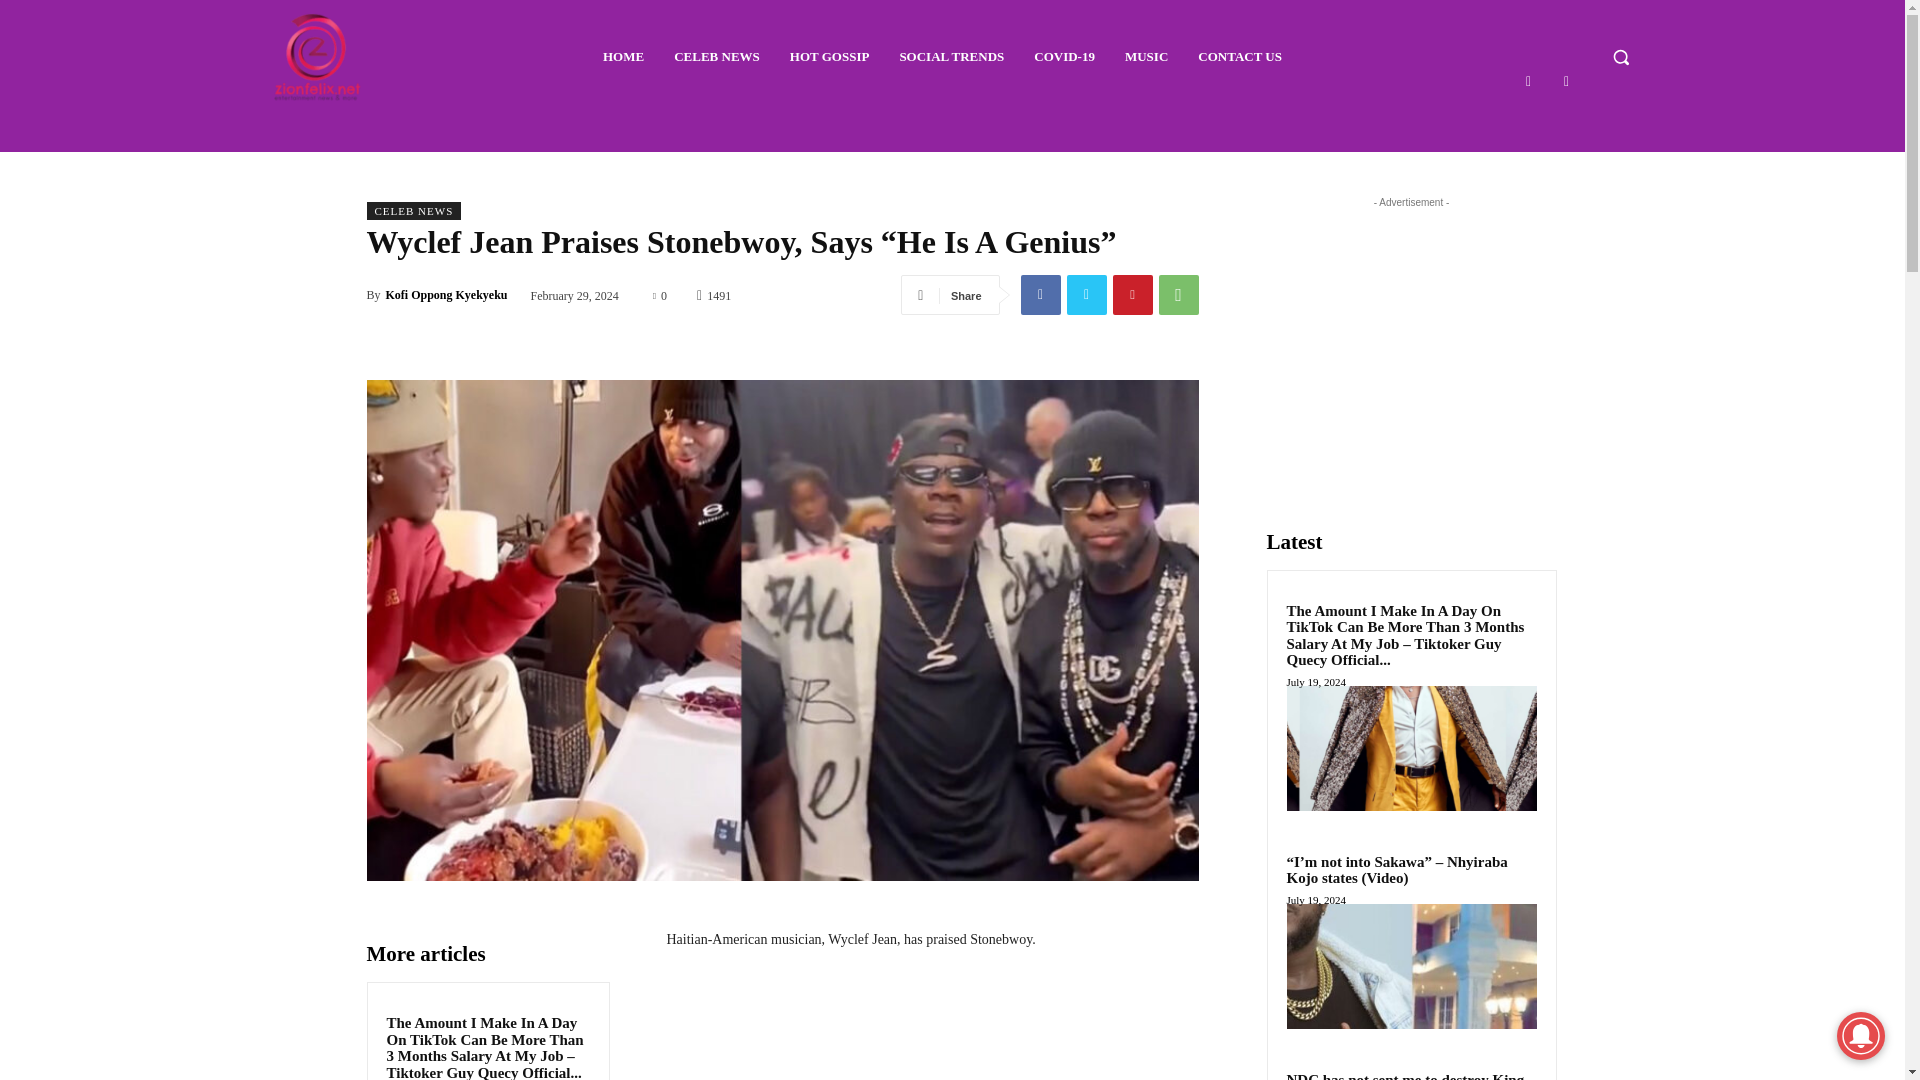 The width and height of the screenshot is (1920, 1080). Describe the element at coordinates (829, 57) in the screenshot. I see `HOT GOSSIP` at that location.